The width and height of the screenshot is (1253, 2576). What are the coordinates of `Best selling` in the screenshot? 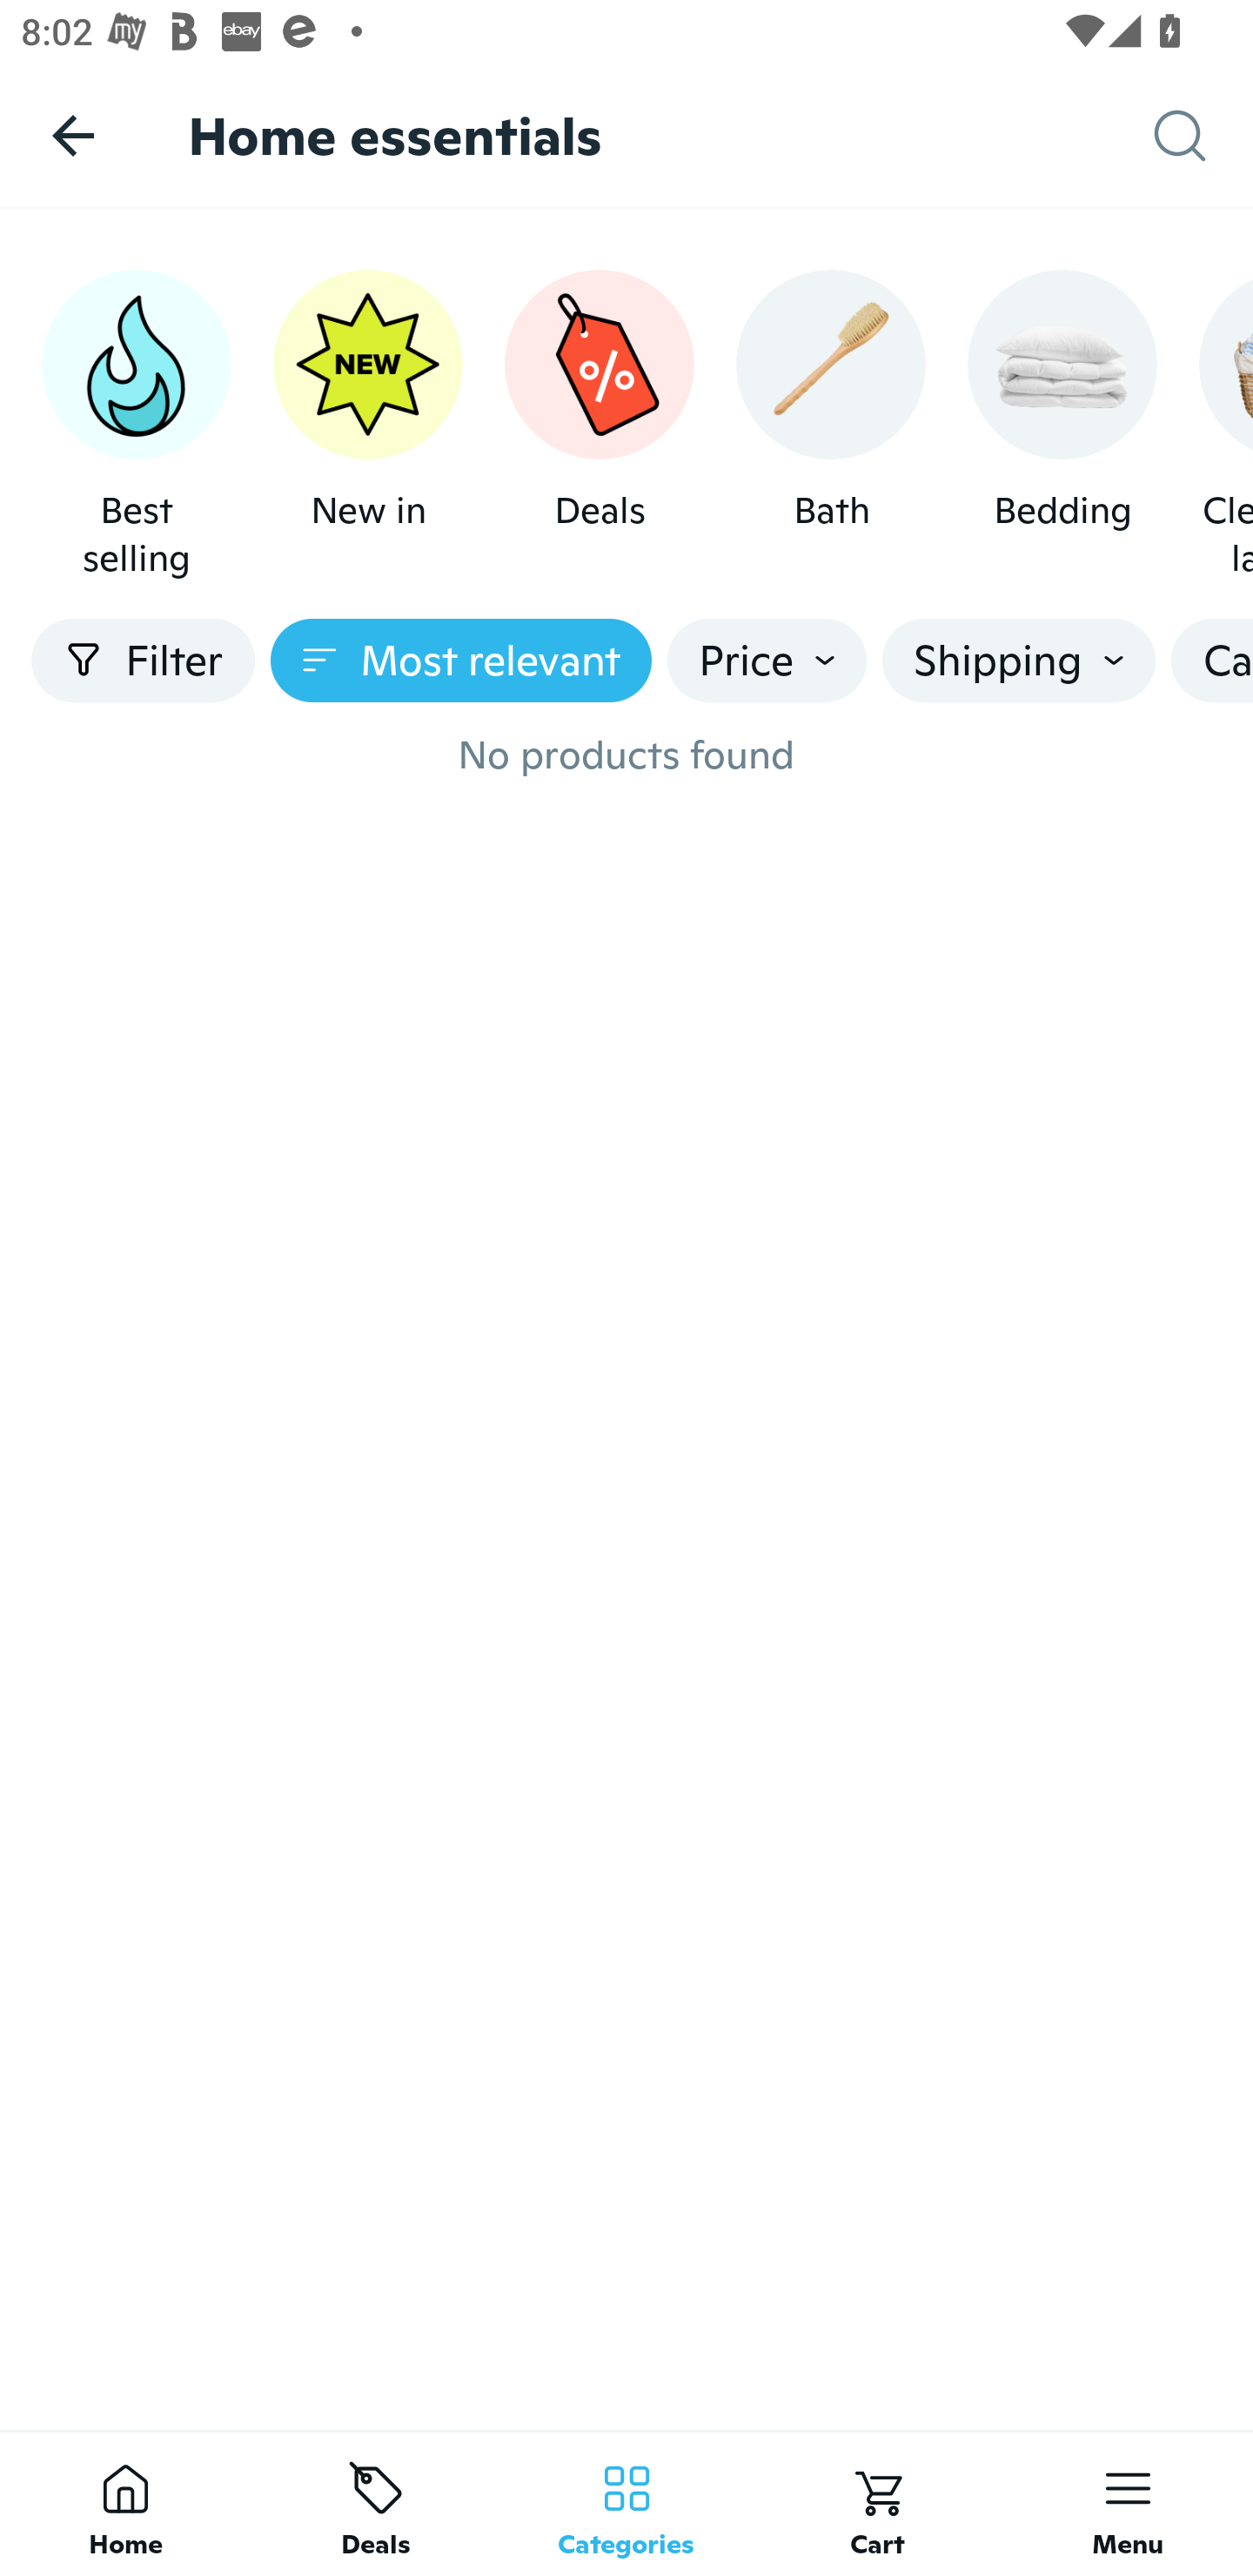 It's located at (136, 426).